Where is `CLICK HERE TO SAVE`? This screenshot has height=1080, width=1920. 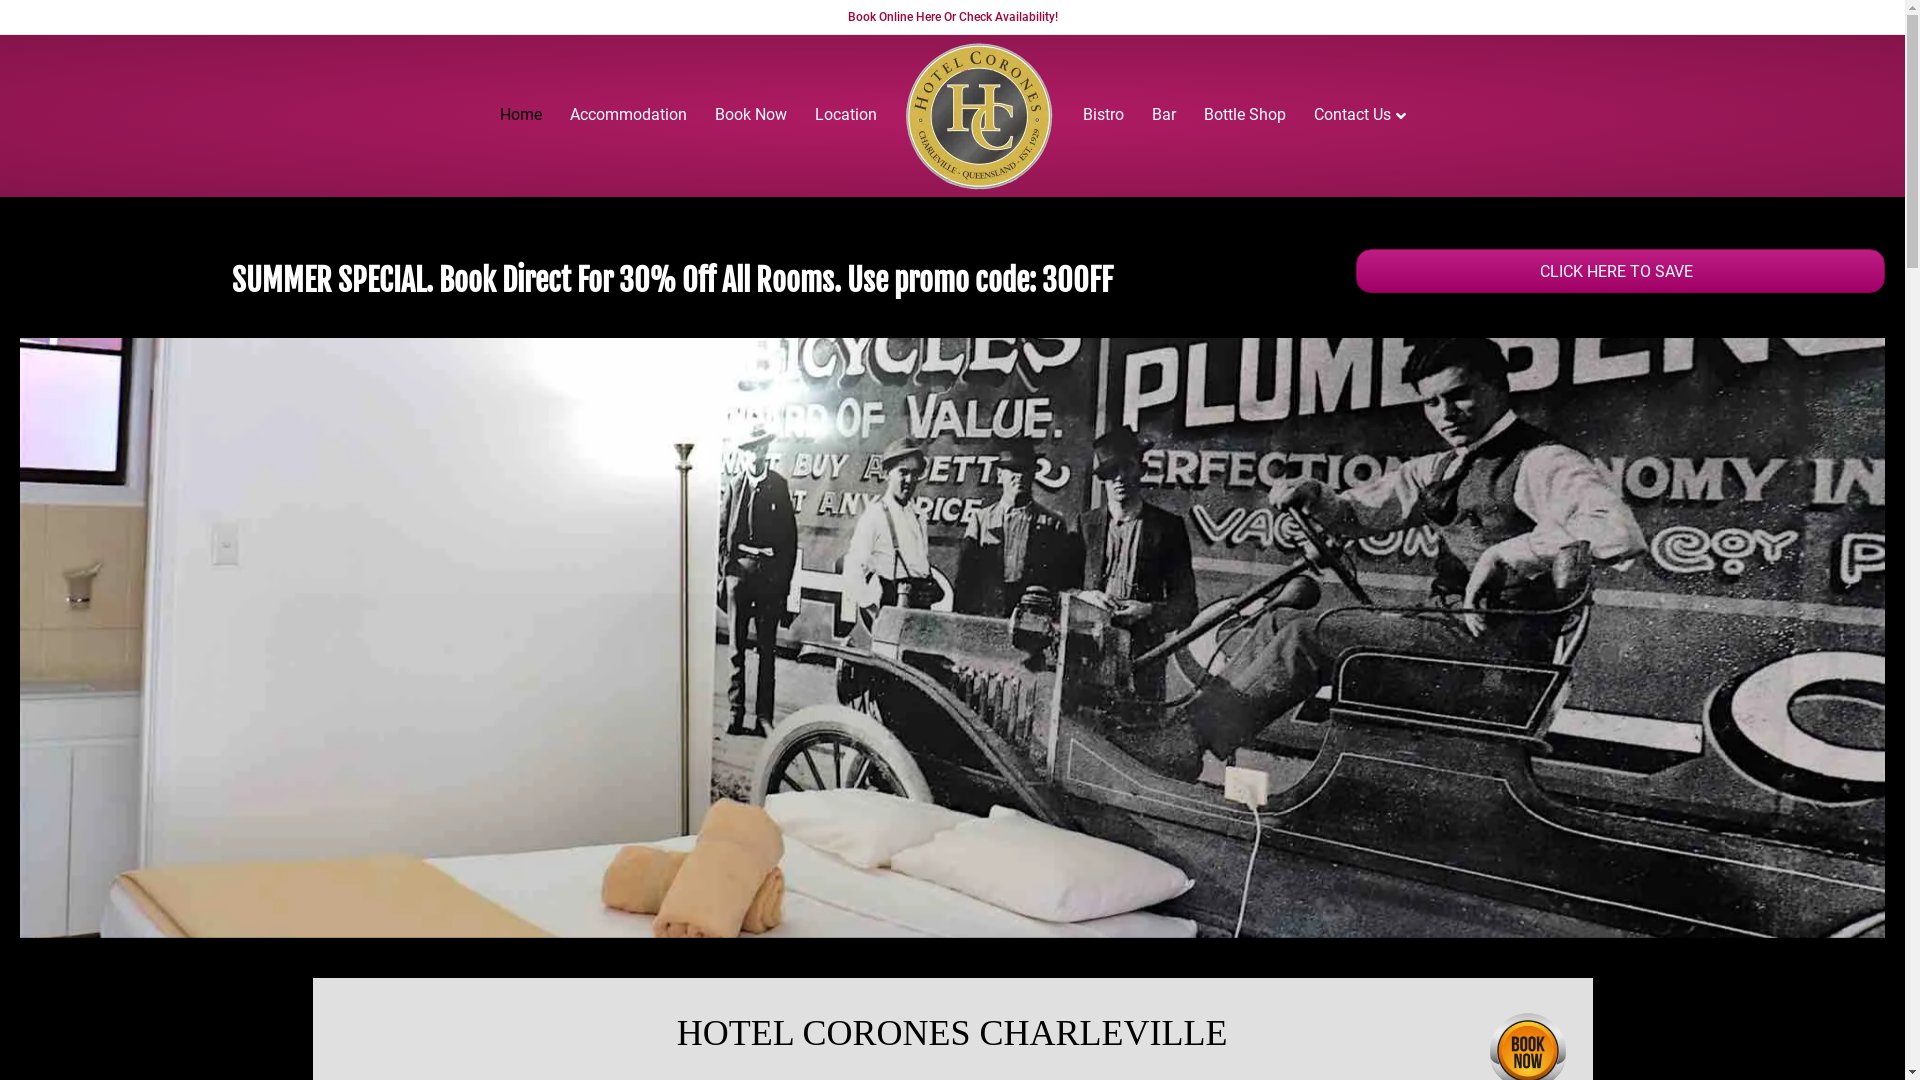 CLICK HERE TO SAVE is located at coordinates (1621, 272).